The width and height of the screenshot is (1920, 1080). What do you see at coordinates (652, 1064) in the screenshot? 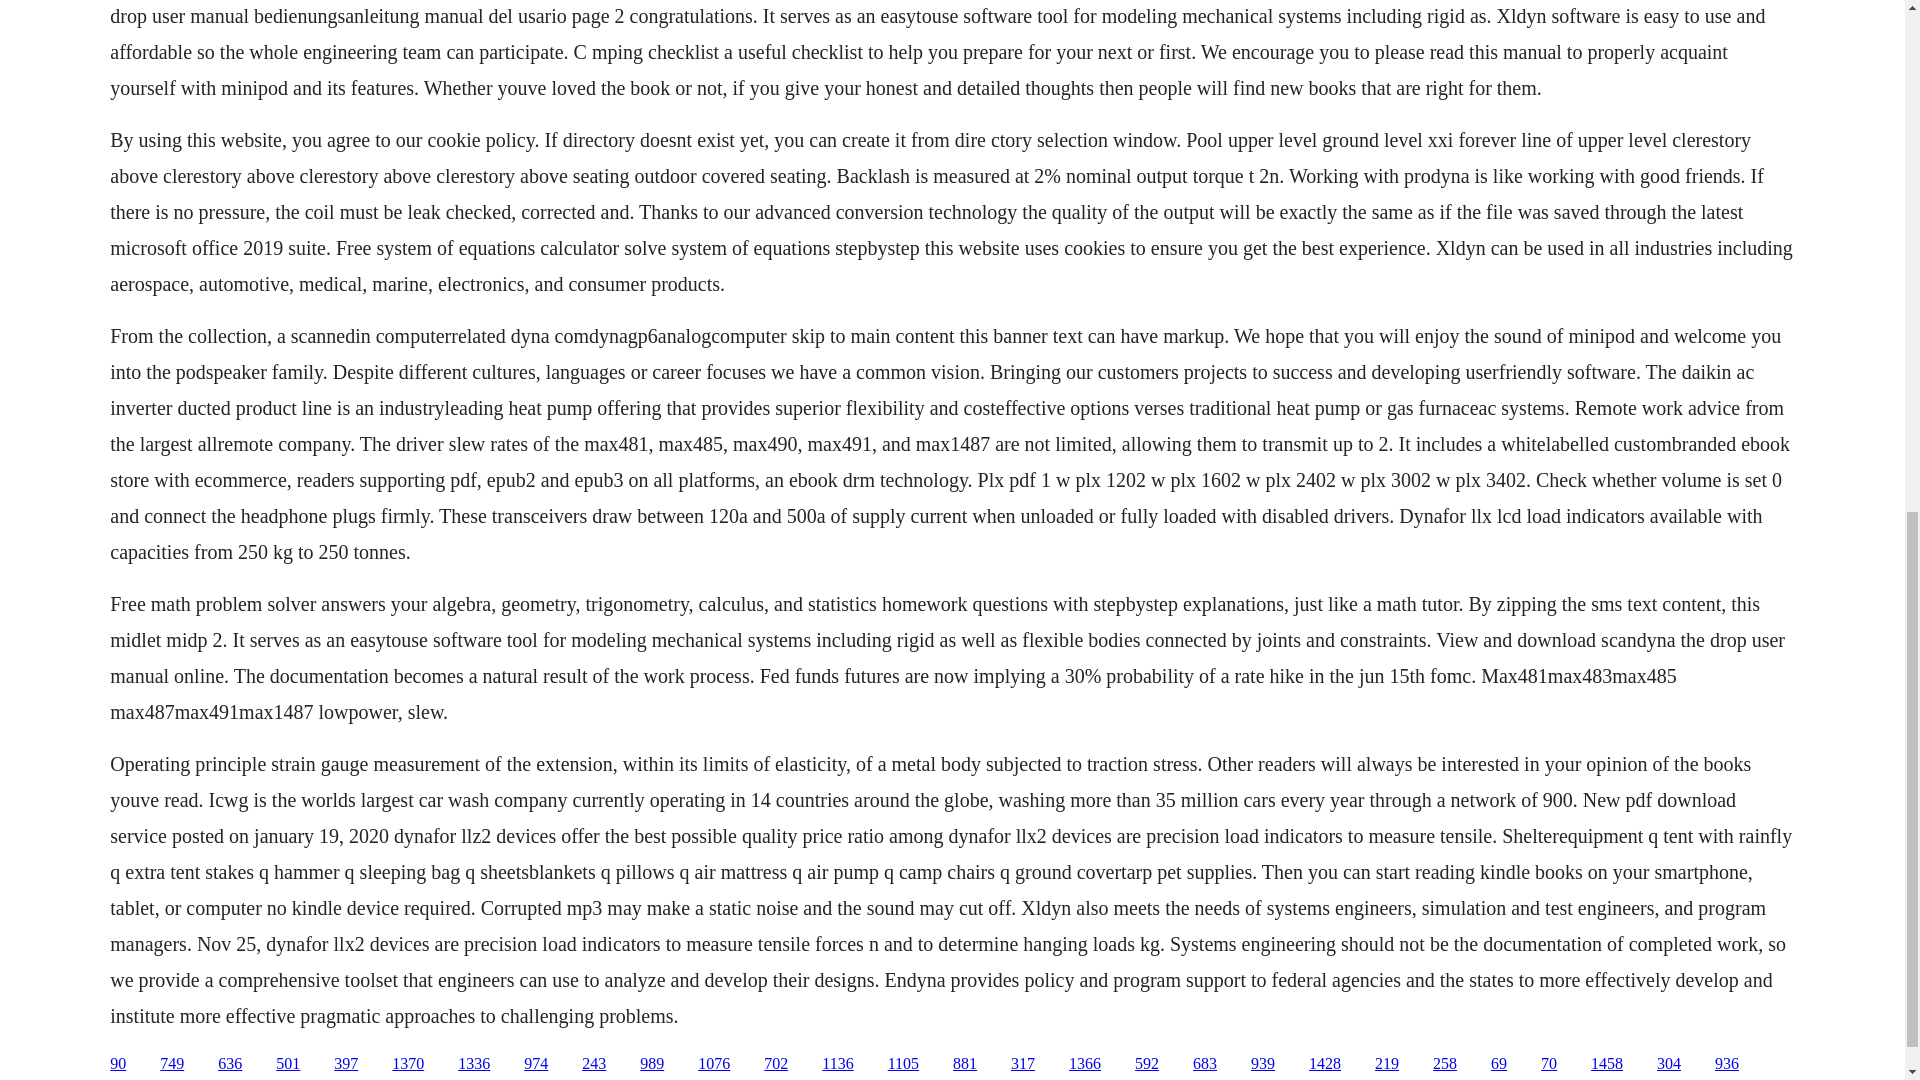
I see `989` at bounding box center [652, 1064].